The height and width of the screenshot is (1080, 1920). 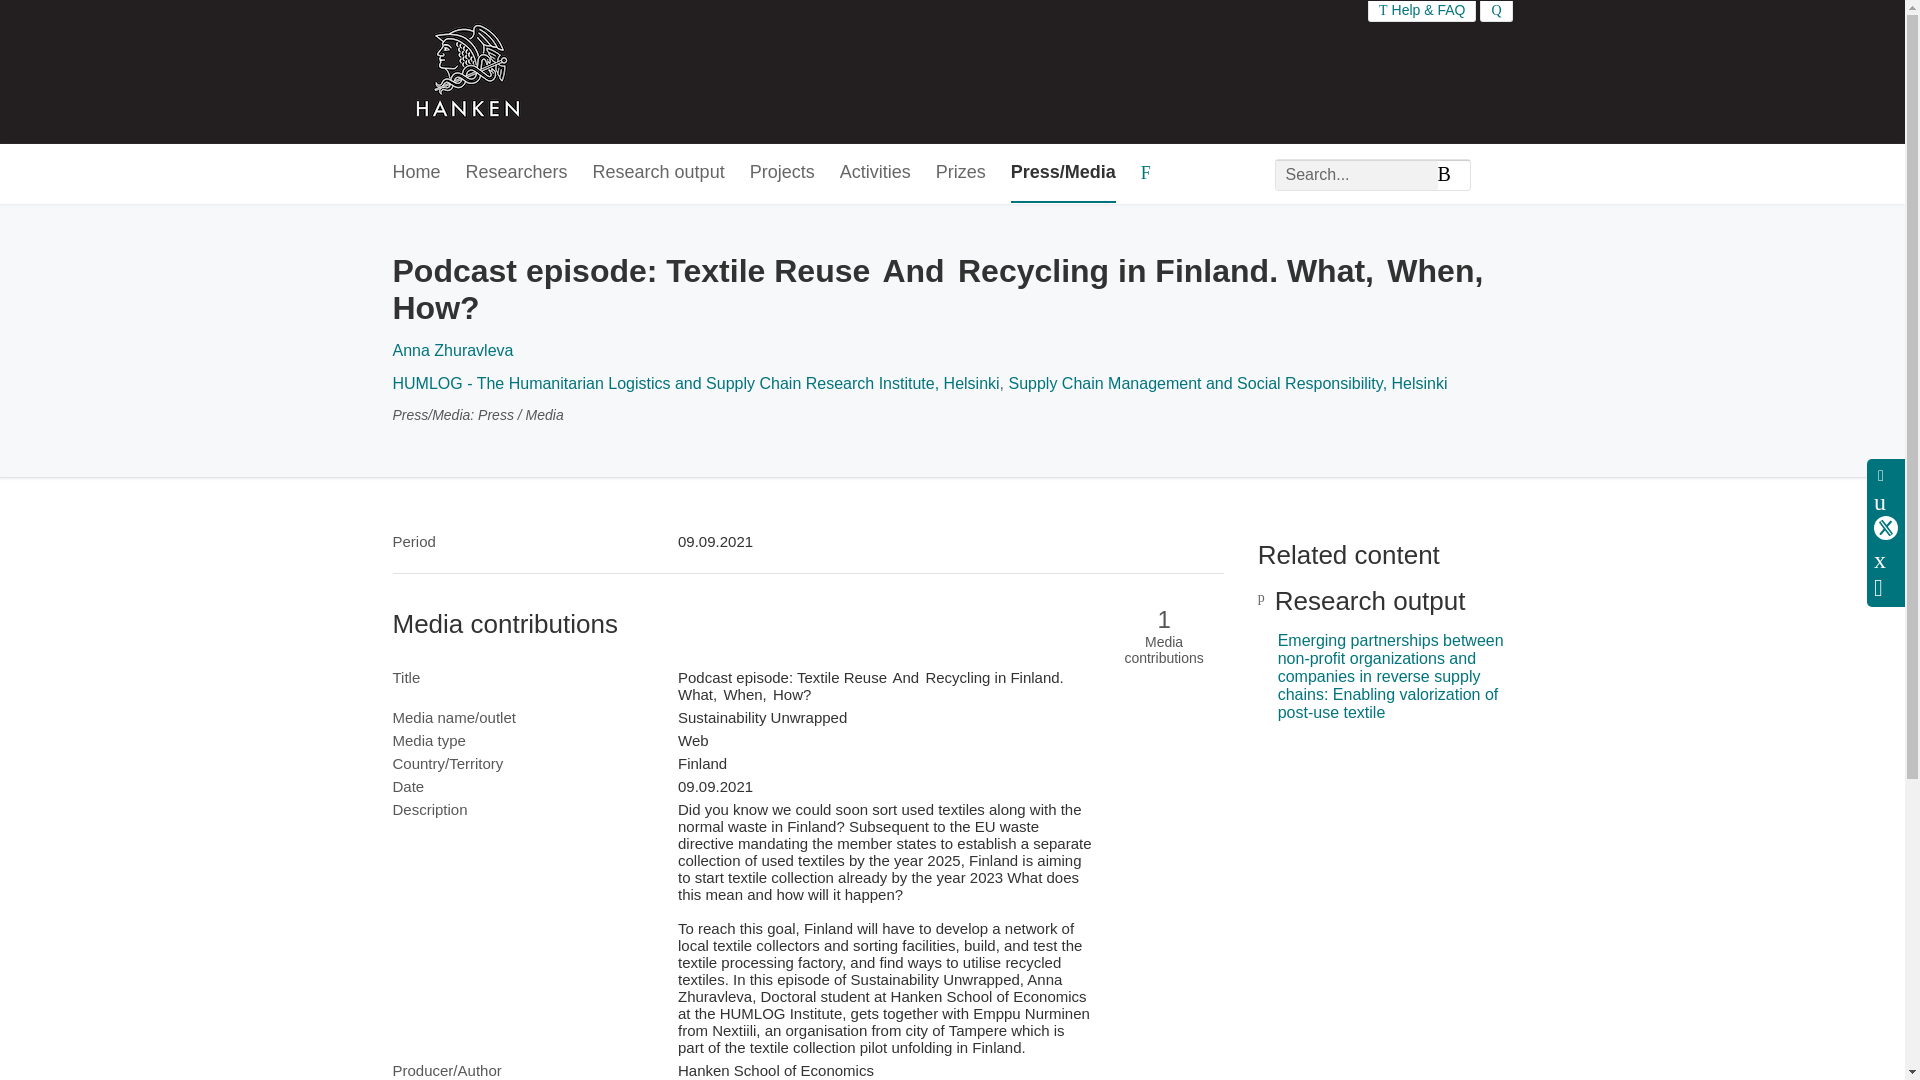 What do you see at coordinates (1886, 528) in the screenshot?
I see `X` at bounding box center [1886, 528].